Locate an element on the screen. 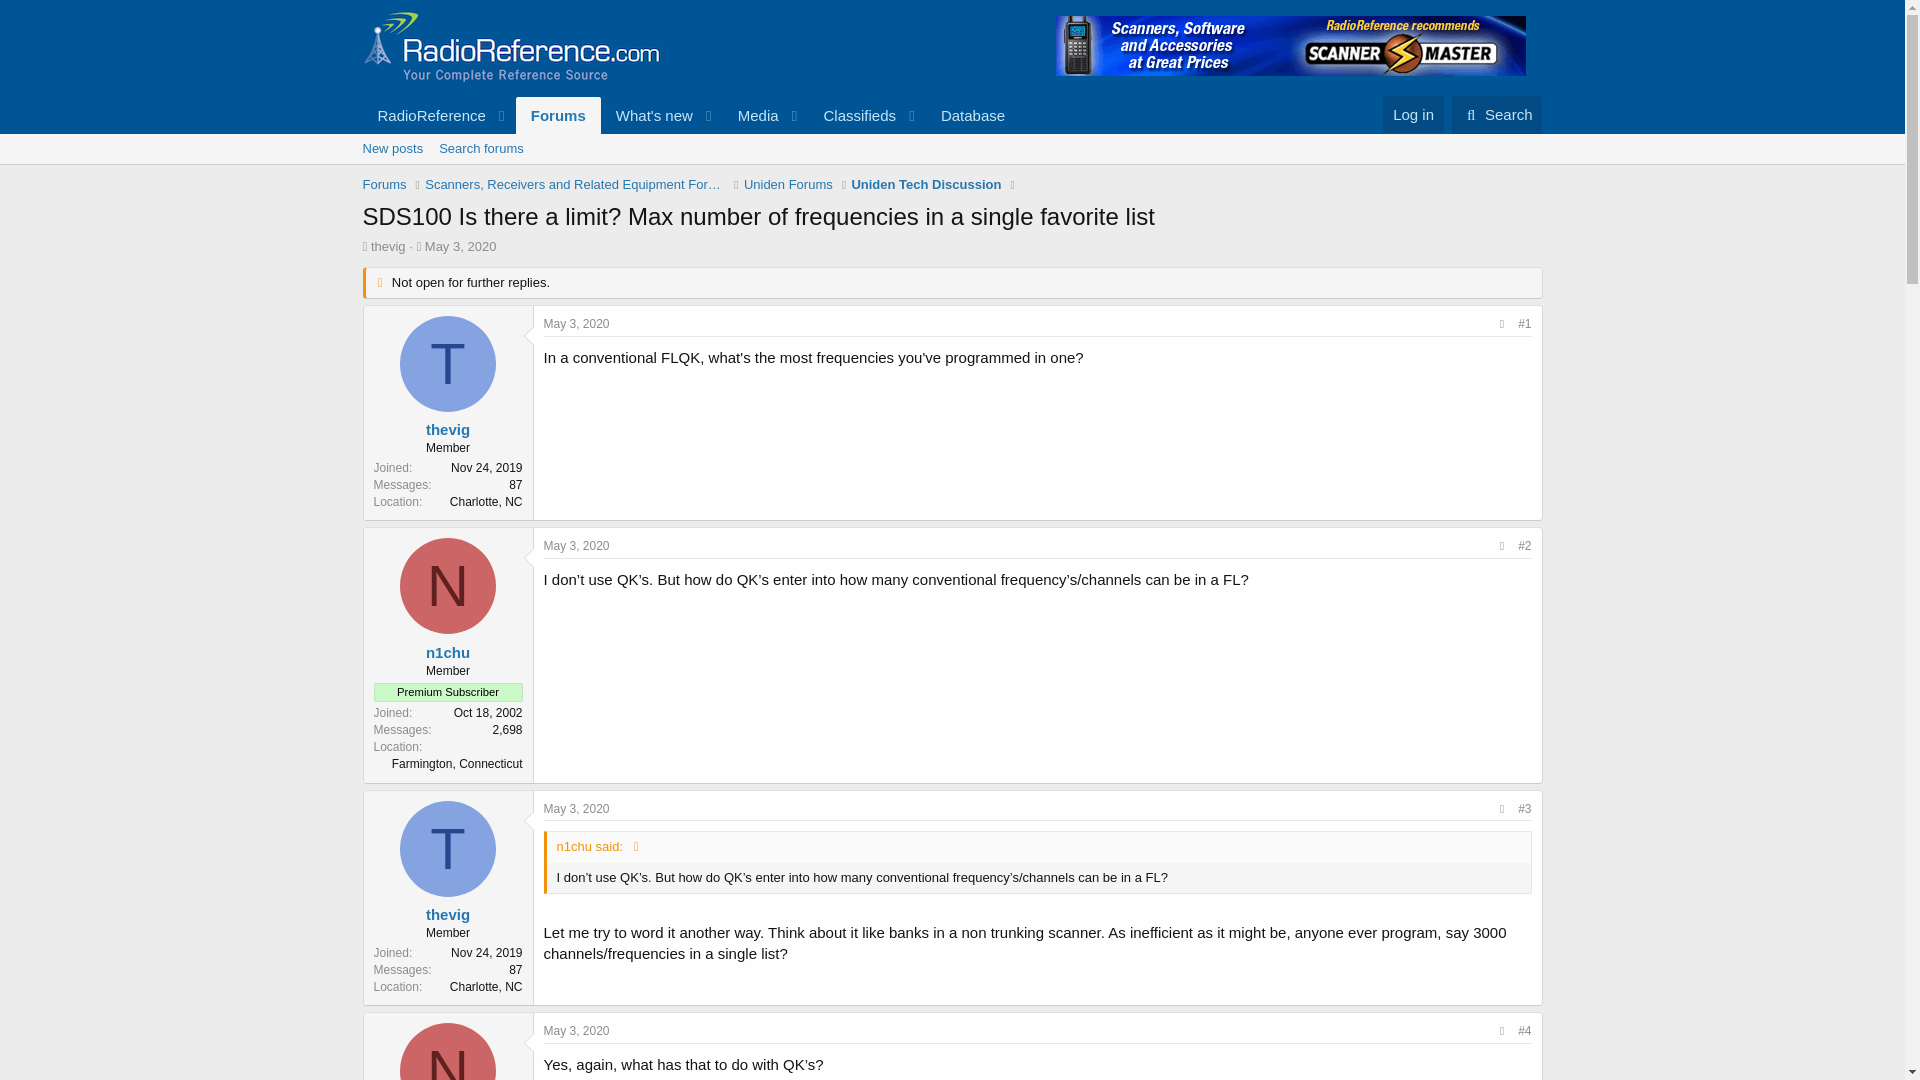  Log in is located at coordinates (480, 148).